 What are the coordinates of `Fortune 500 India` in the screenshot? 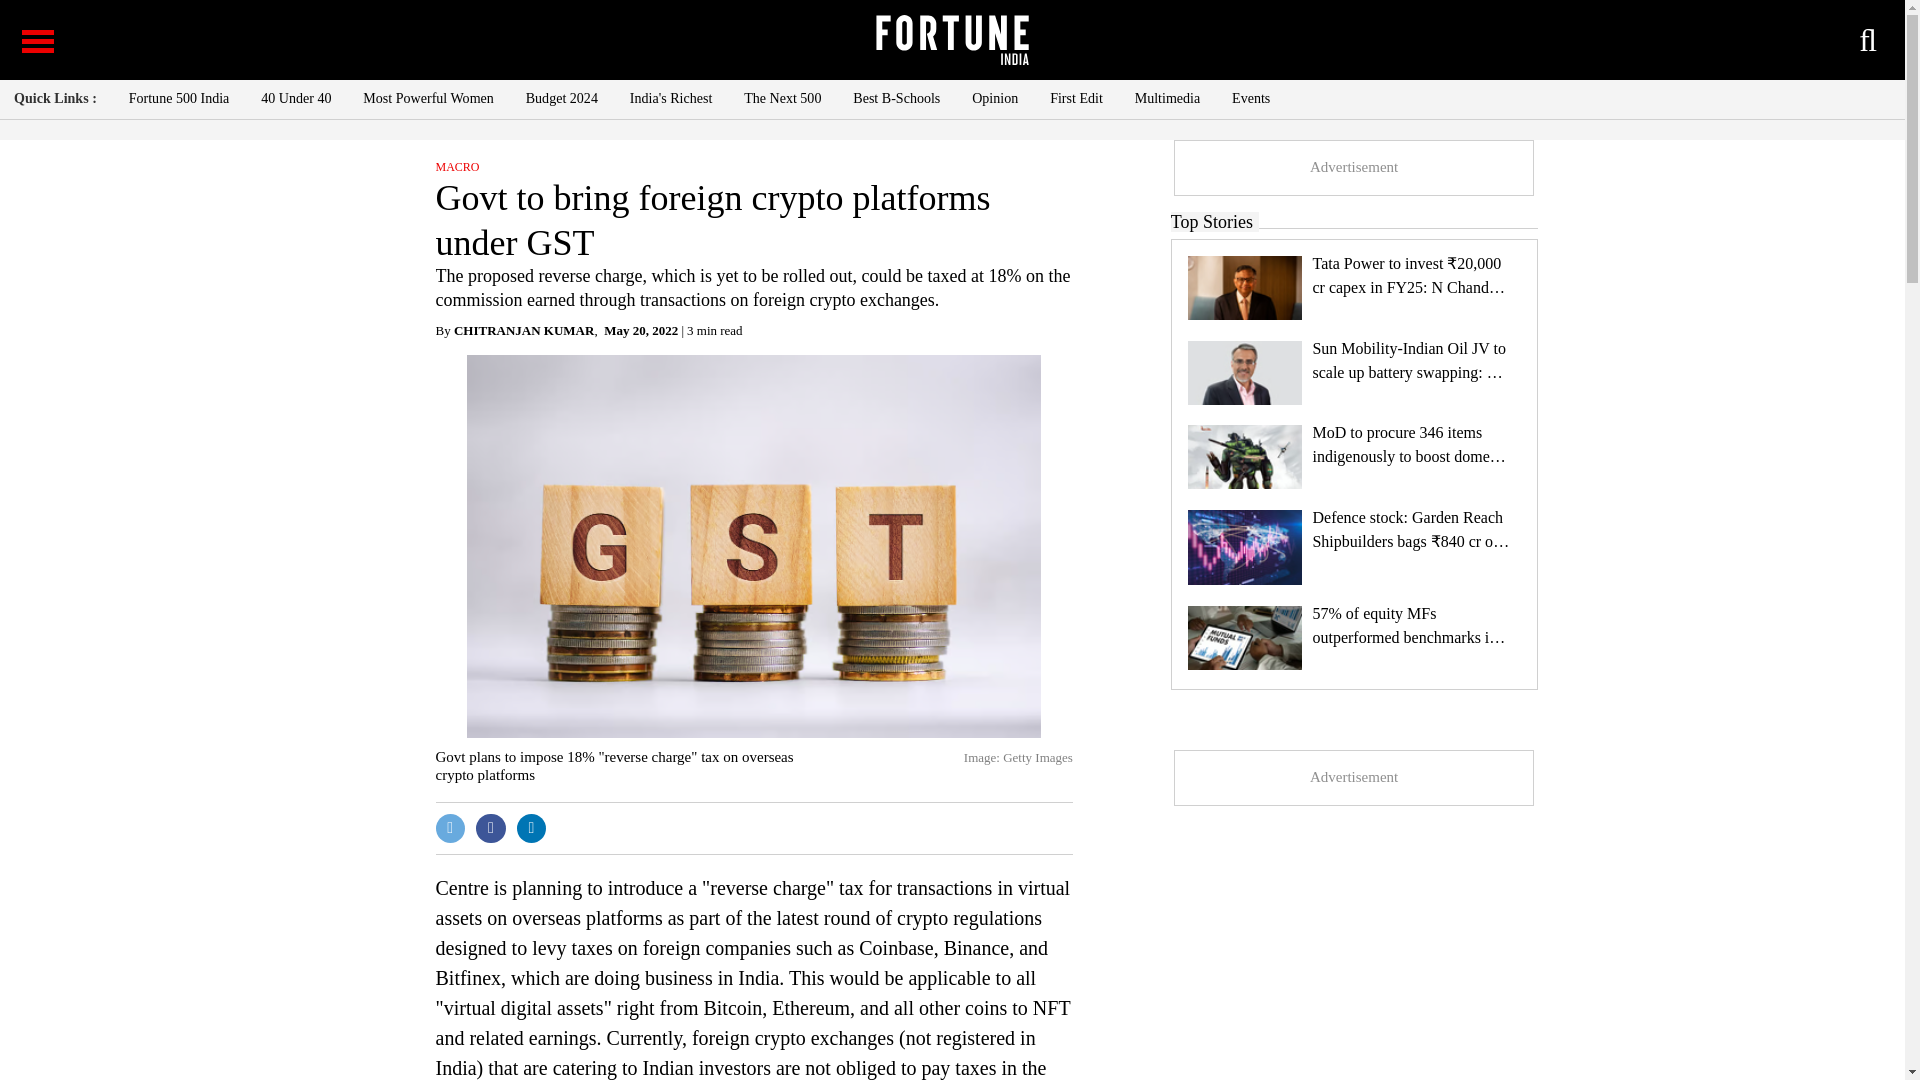 It's located at (179, 98).